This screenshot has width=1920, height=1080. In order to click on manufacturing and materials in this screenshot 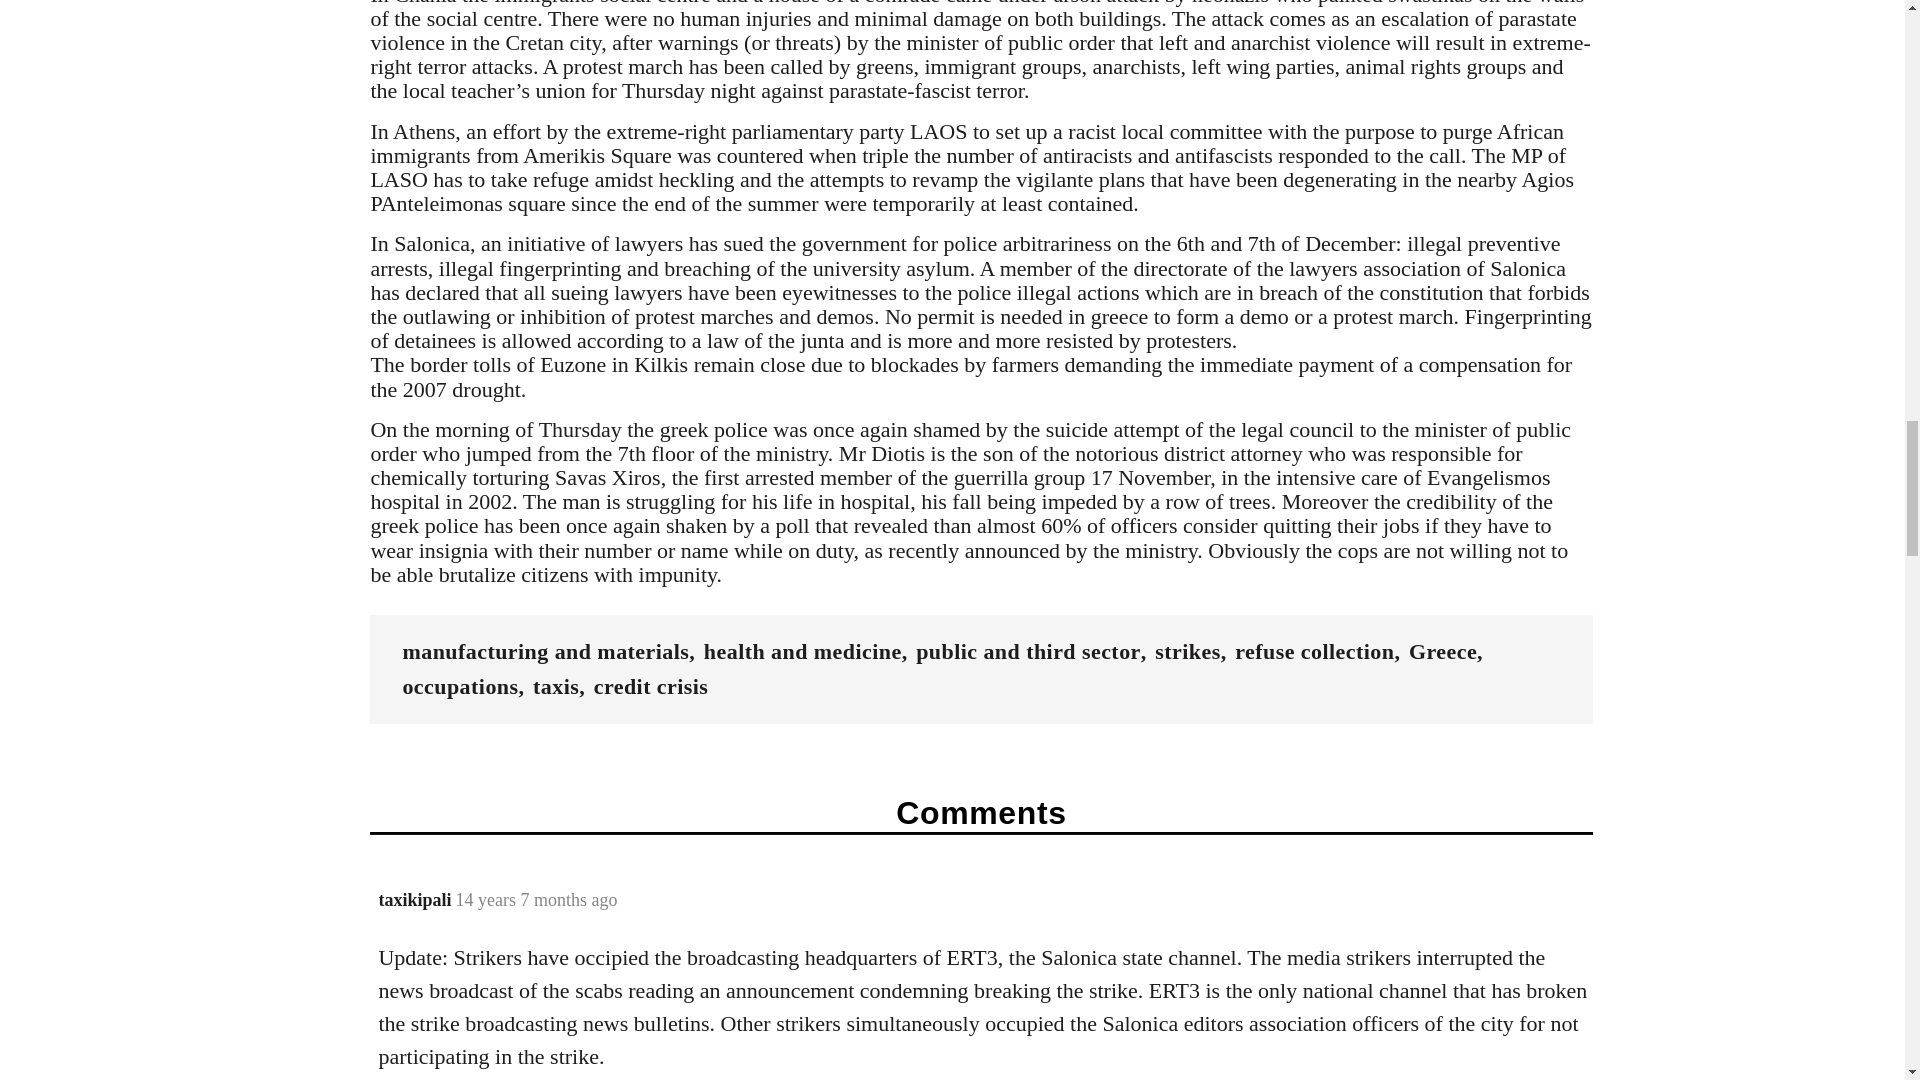, I will do `click(545, 652)`.